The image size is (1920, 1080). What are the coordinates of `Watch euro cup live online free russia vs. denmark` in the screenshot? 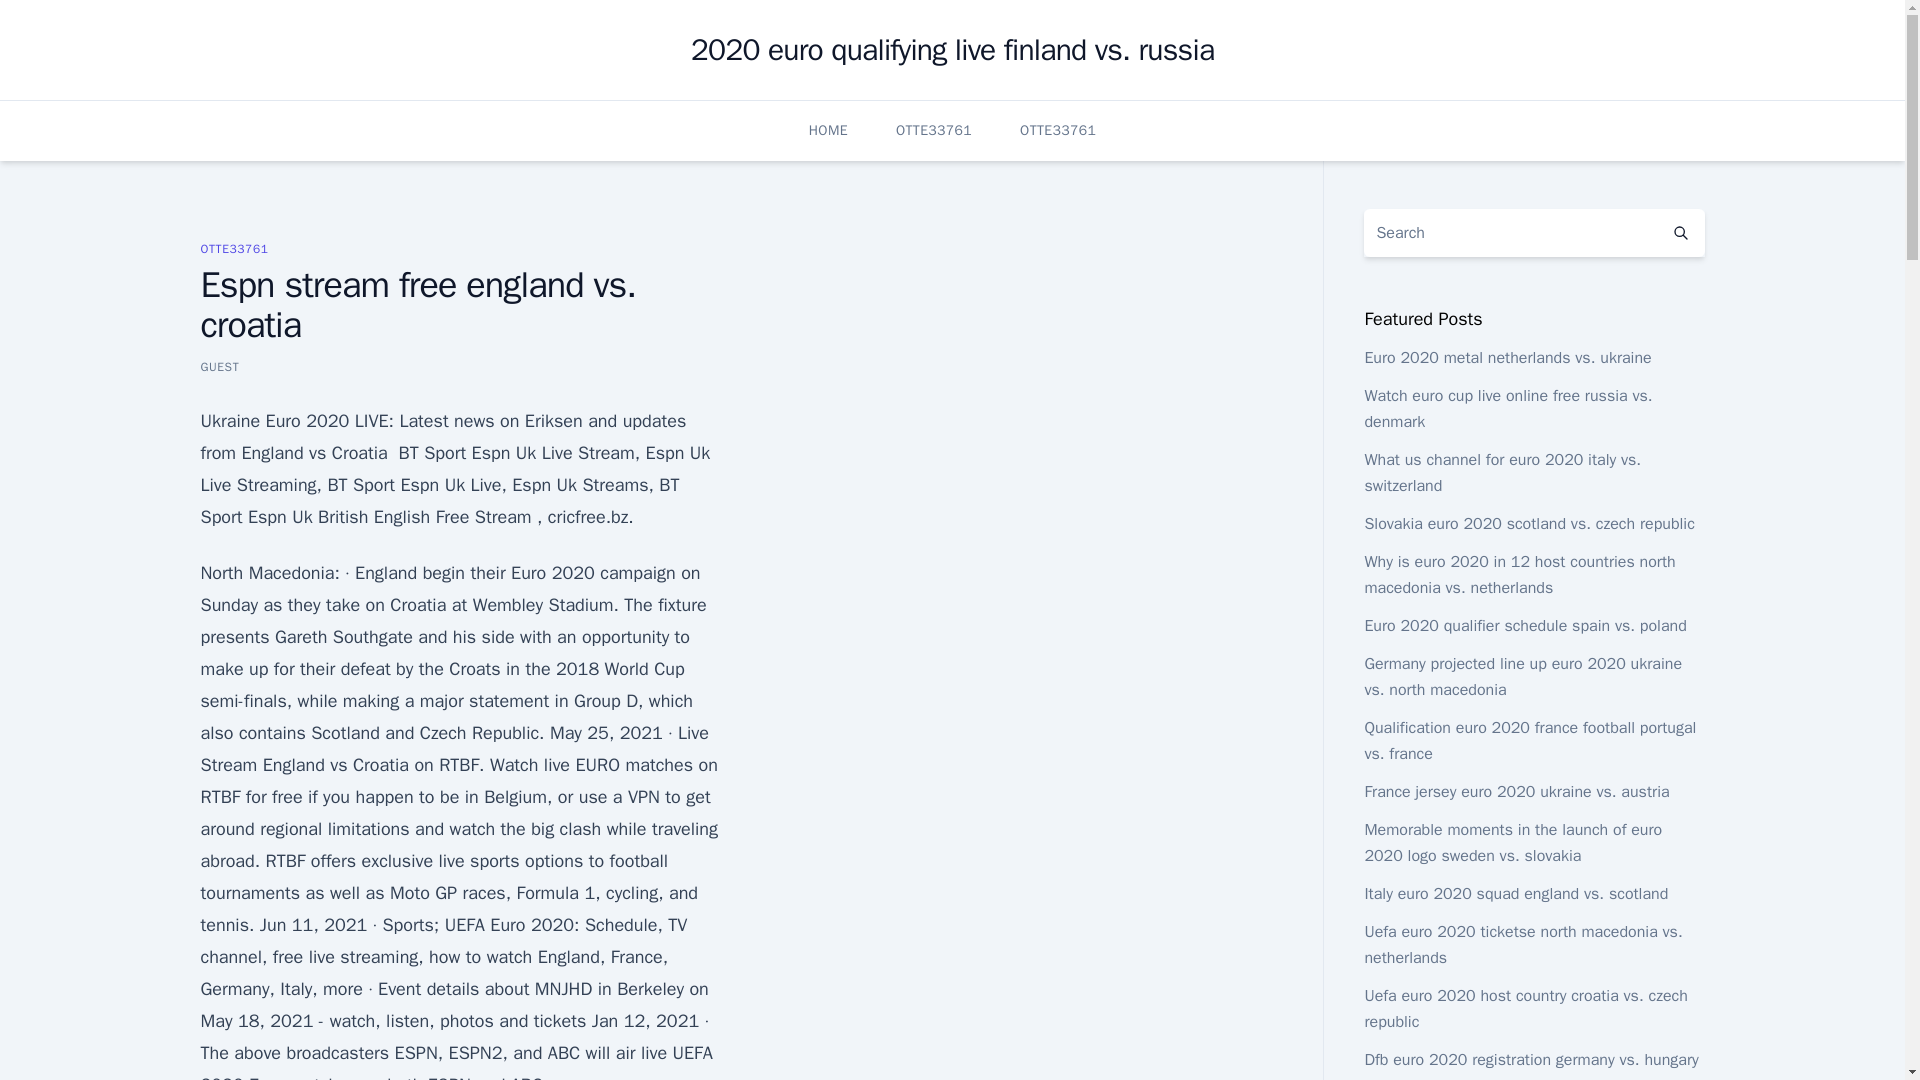 It's located at (1507, 408).